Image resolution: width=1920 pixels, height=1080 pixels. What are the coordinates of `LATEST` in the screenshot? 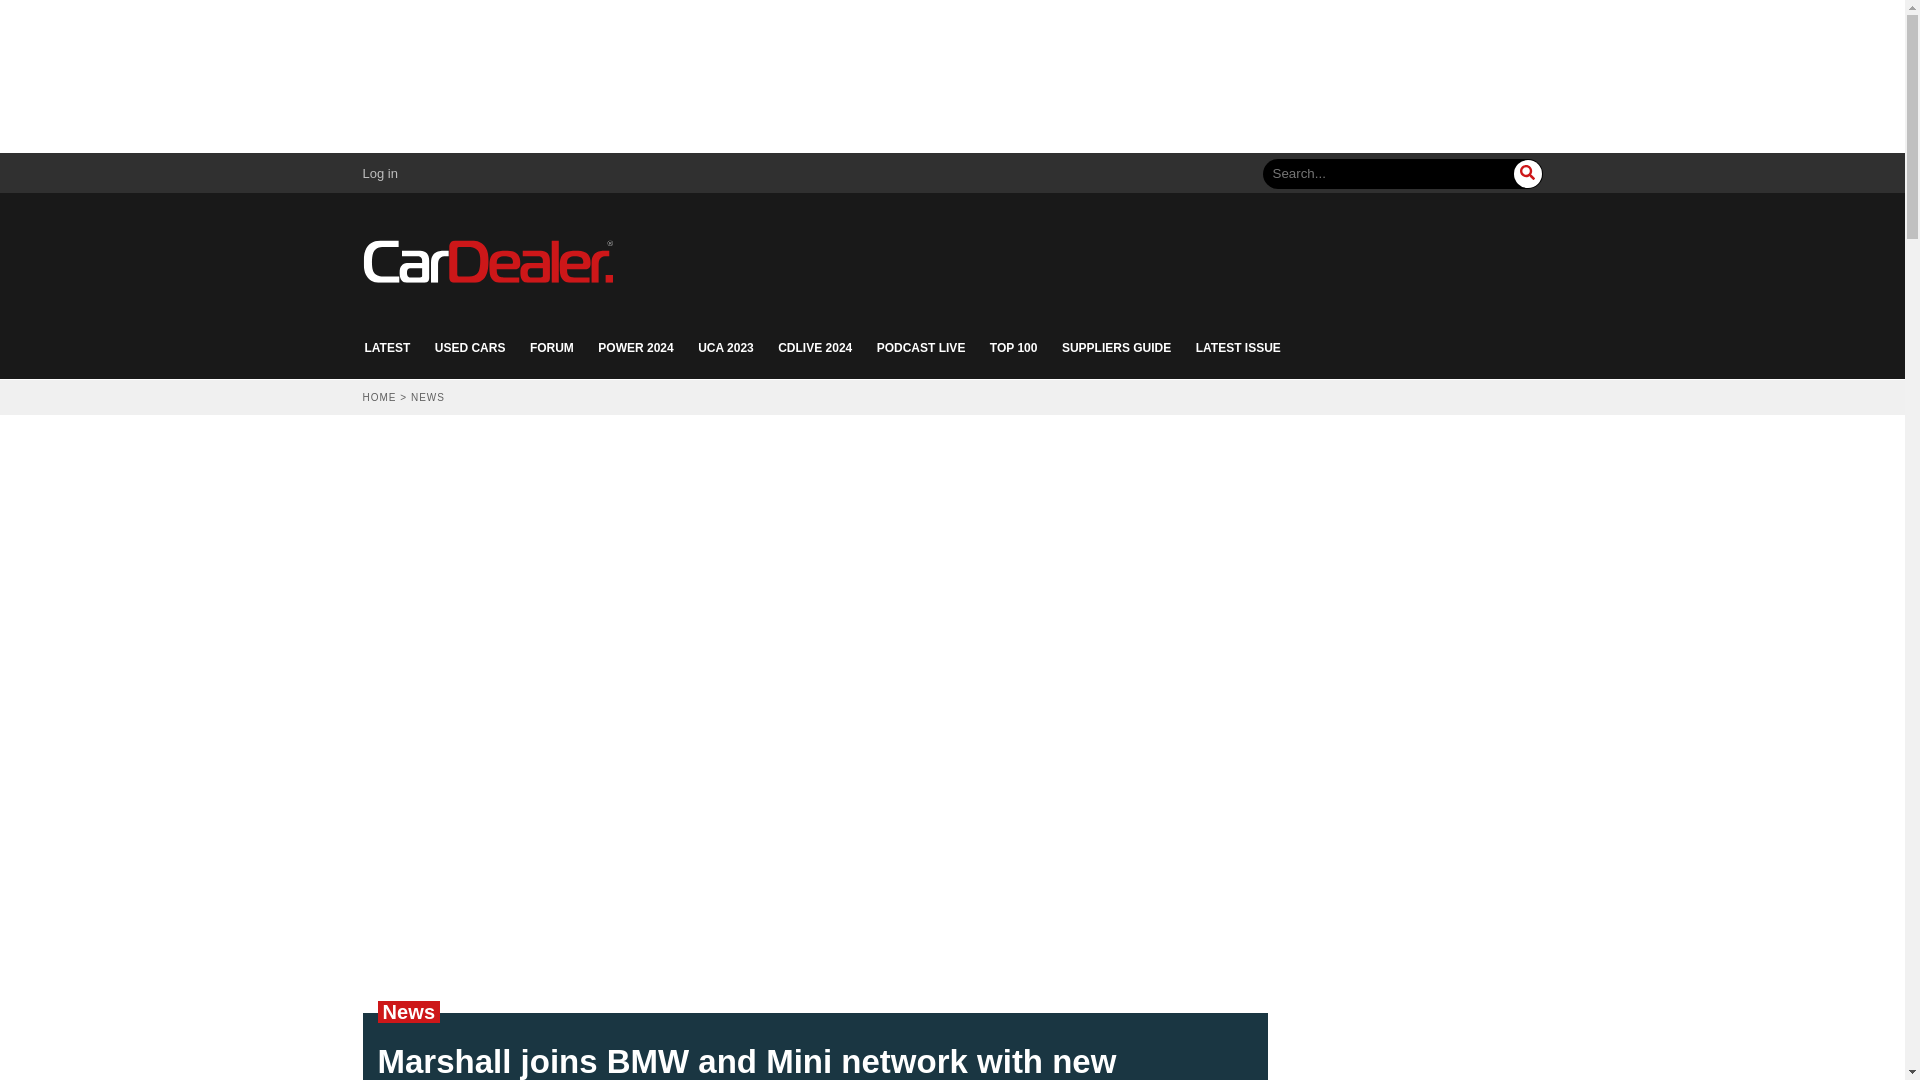 It's located at (387, 348).